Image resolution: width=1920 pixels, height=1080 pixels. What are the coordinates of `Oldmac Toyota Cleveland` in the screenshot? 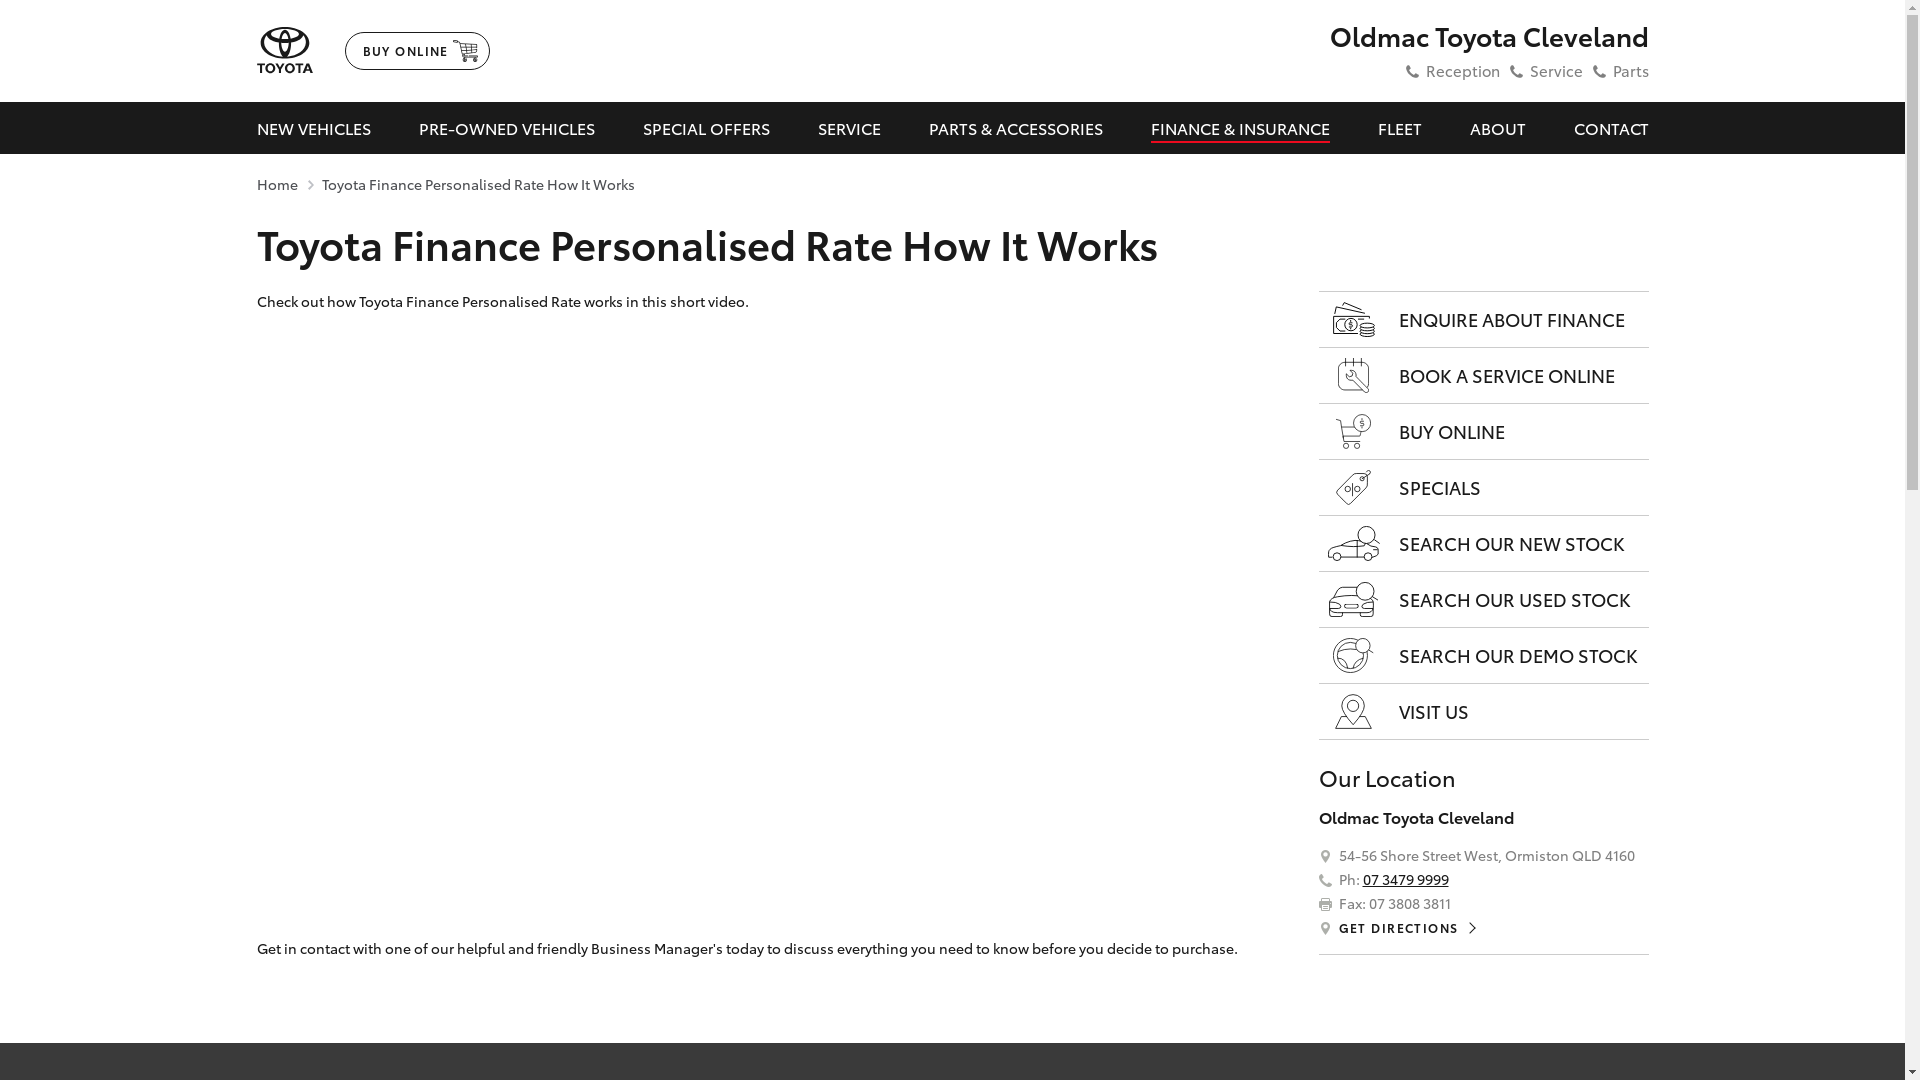 It's located at (1490, 36).